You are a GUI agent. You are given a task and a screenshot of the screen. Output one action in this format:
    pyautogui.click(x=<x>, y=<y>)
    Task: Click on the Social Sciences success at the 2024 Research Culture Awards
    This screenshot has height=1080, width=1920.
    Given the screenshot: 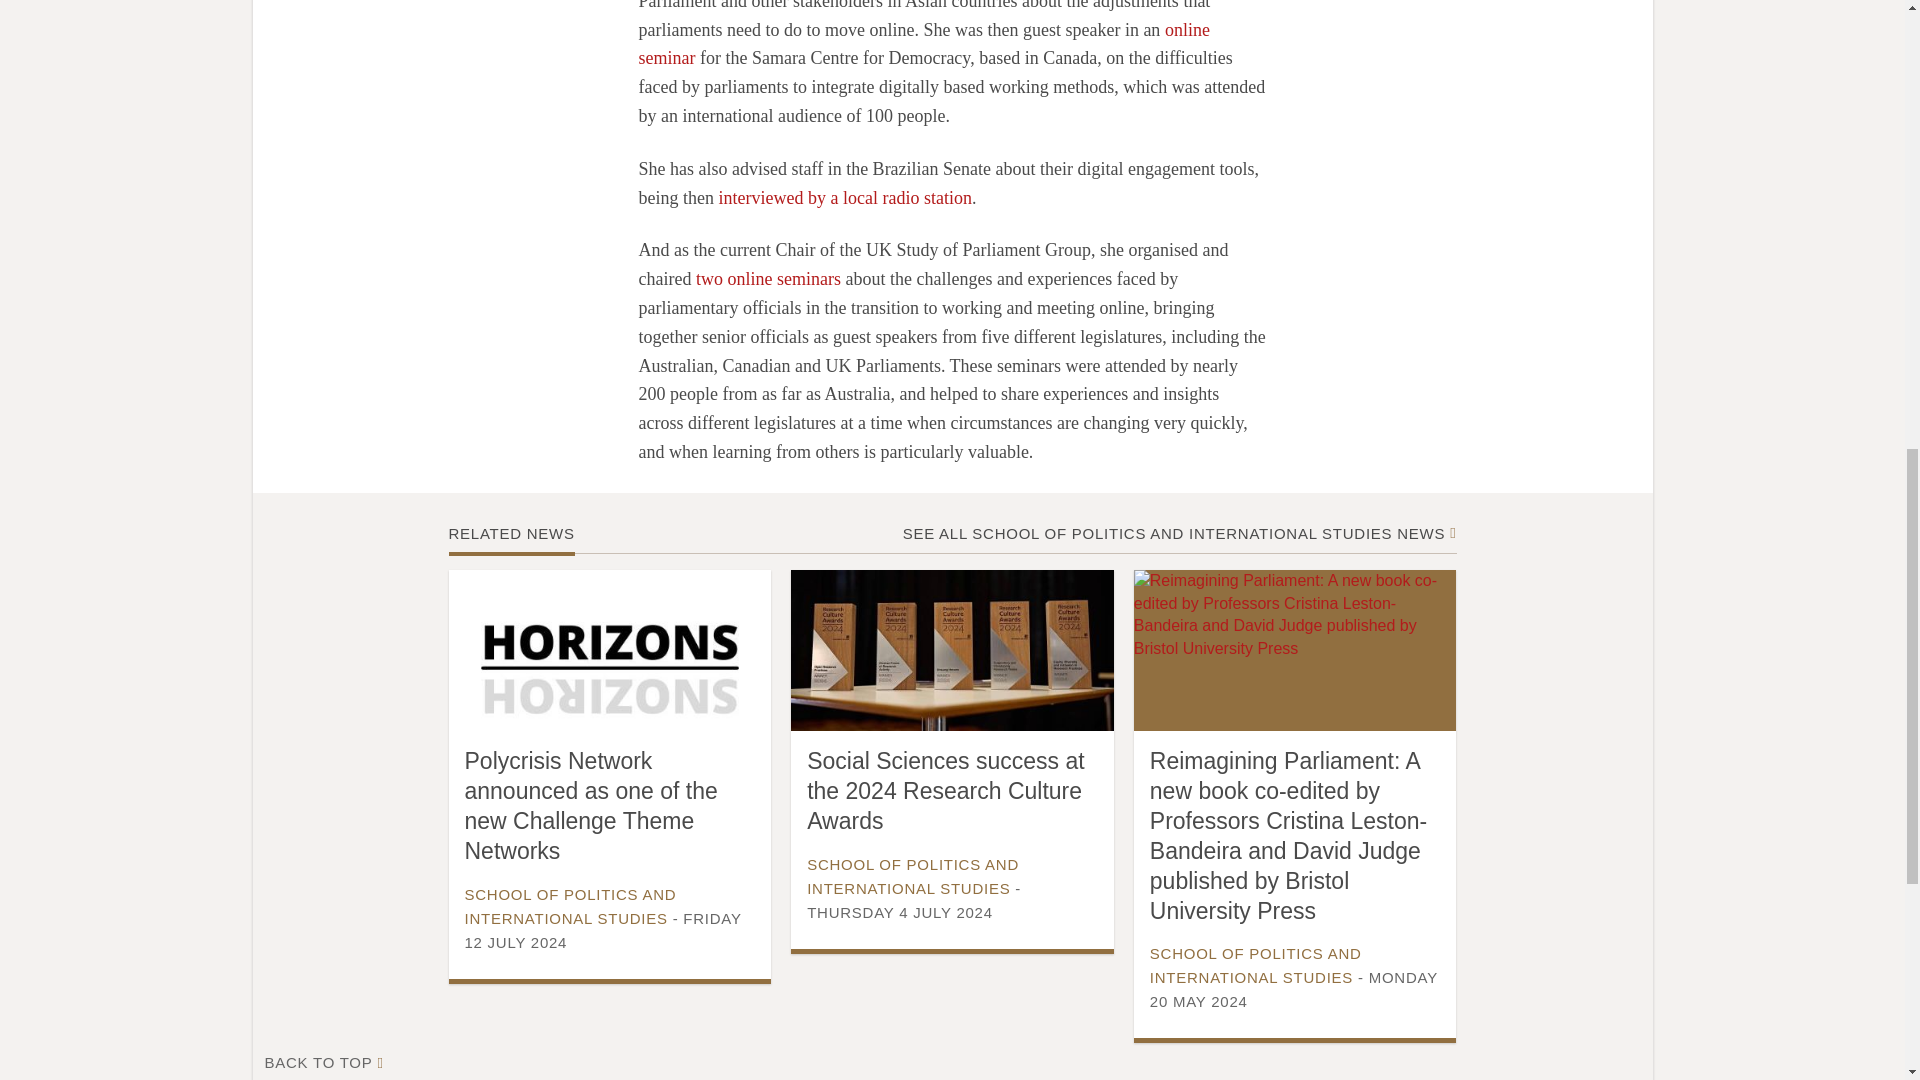 What is the action you would take?
    pyautogui.click(x=945, y=791)
    